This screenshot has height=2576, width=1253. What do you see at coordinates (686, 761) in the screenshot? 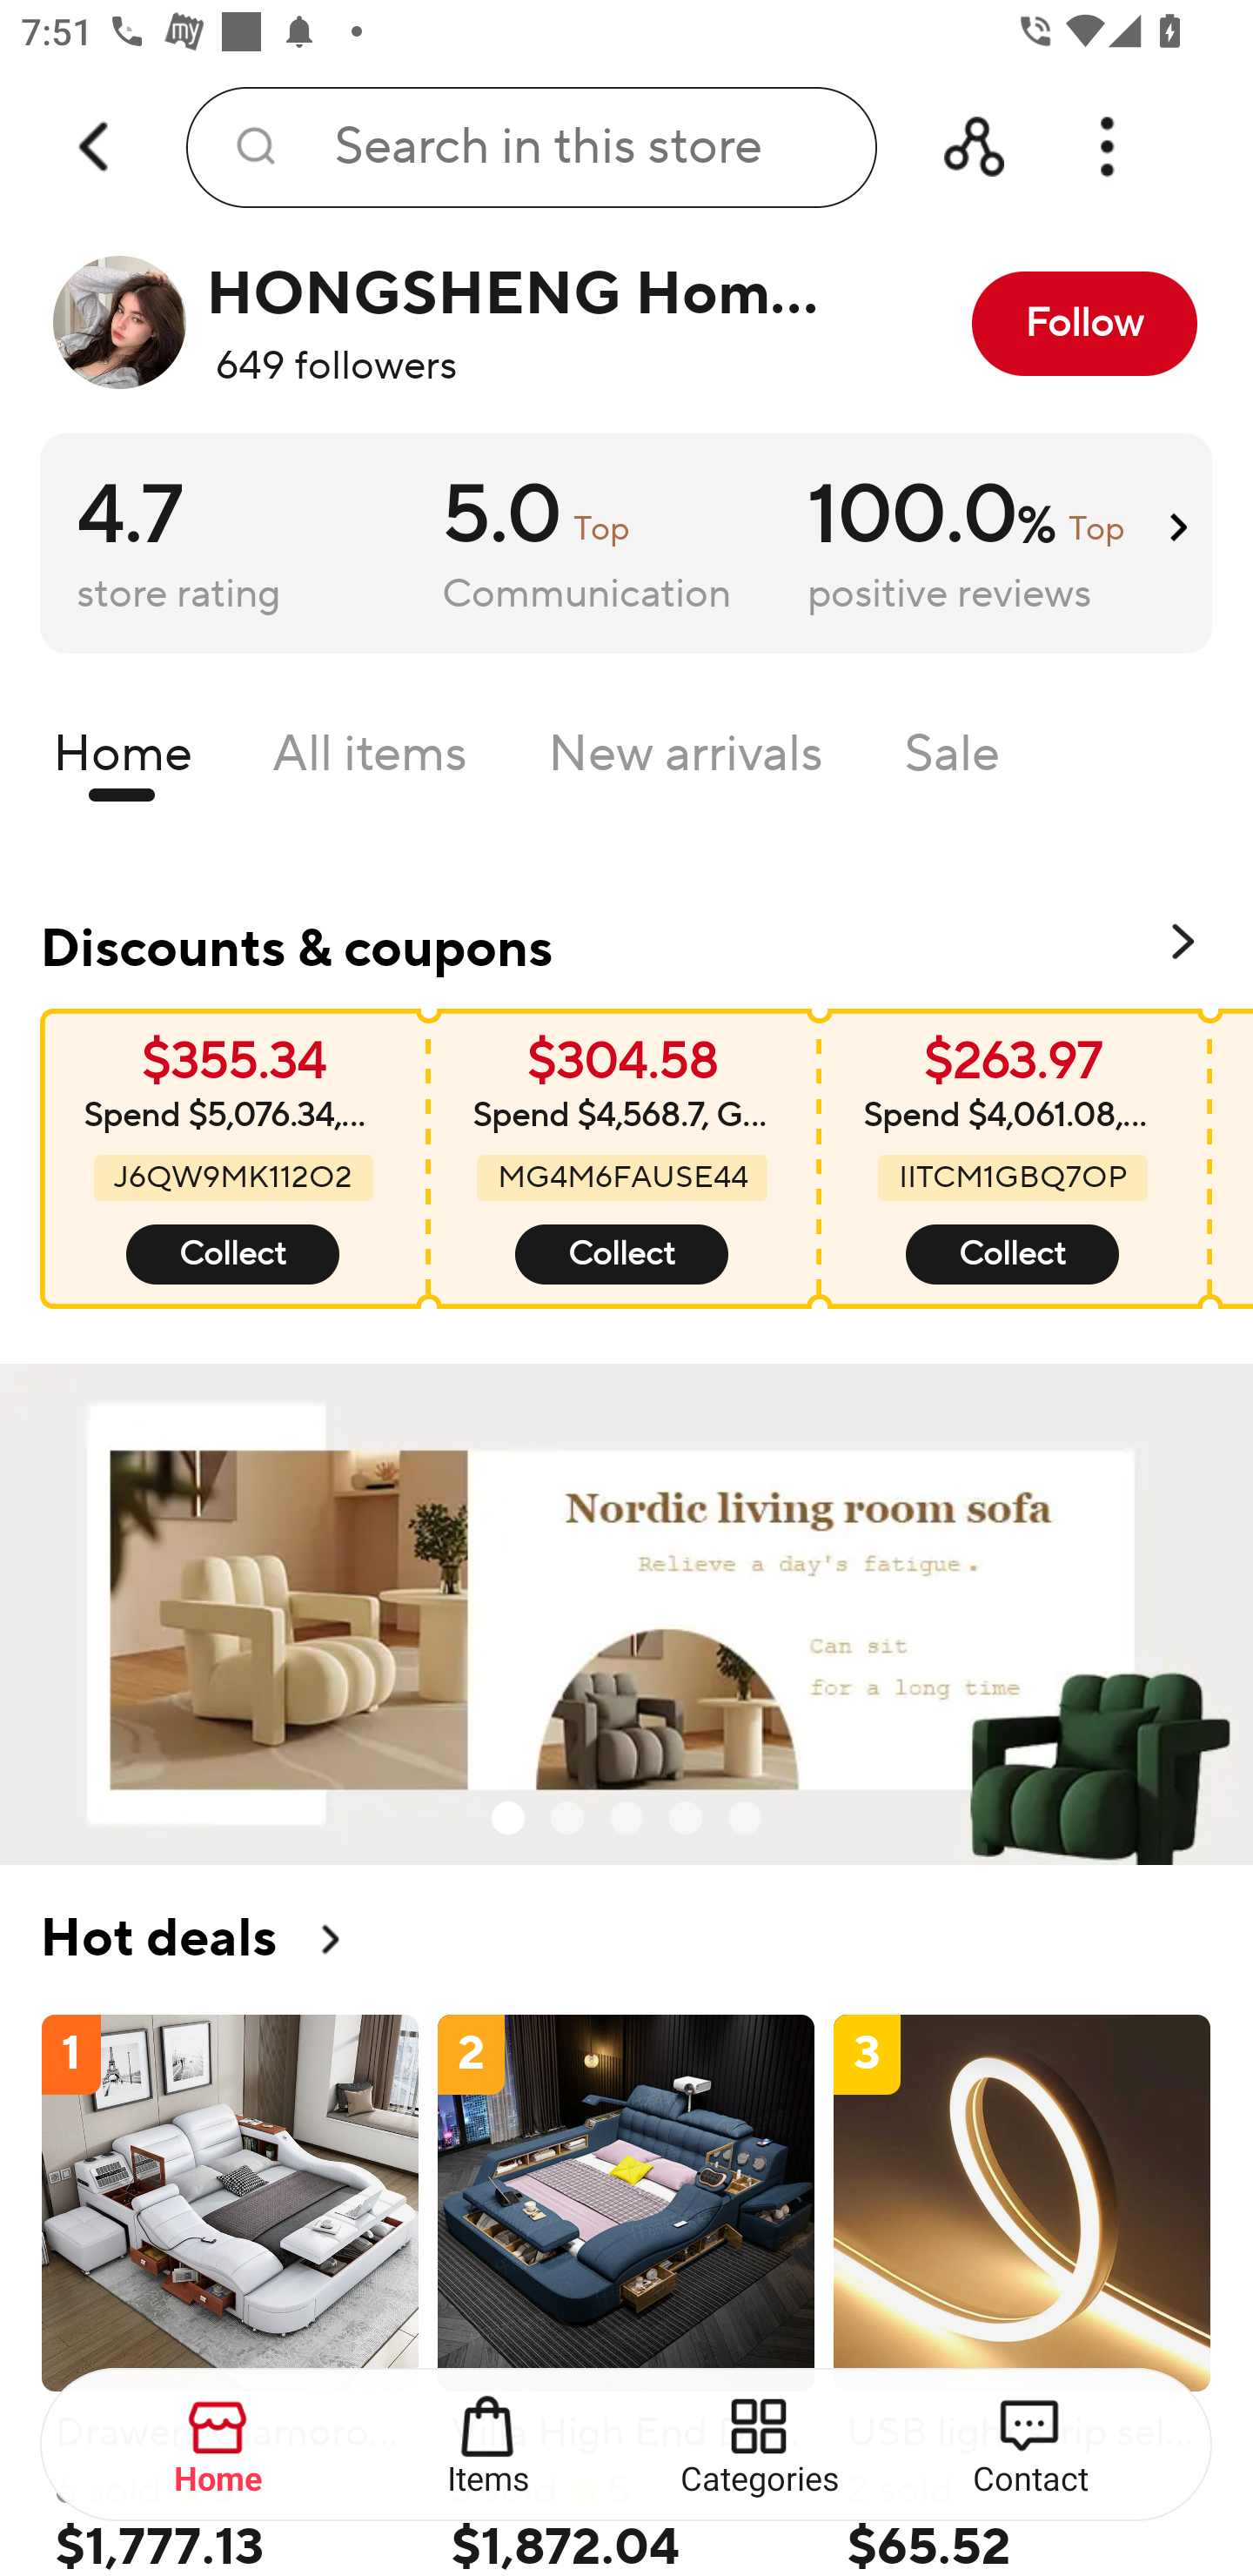
I see `New arrivals
` at bounding box center [686, 761].